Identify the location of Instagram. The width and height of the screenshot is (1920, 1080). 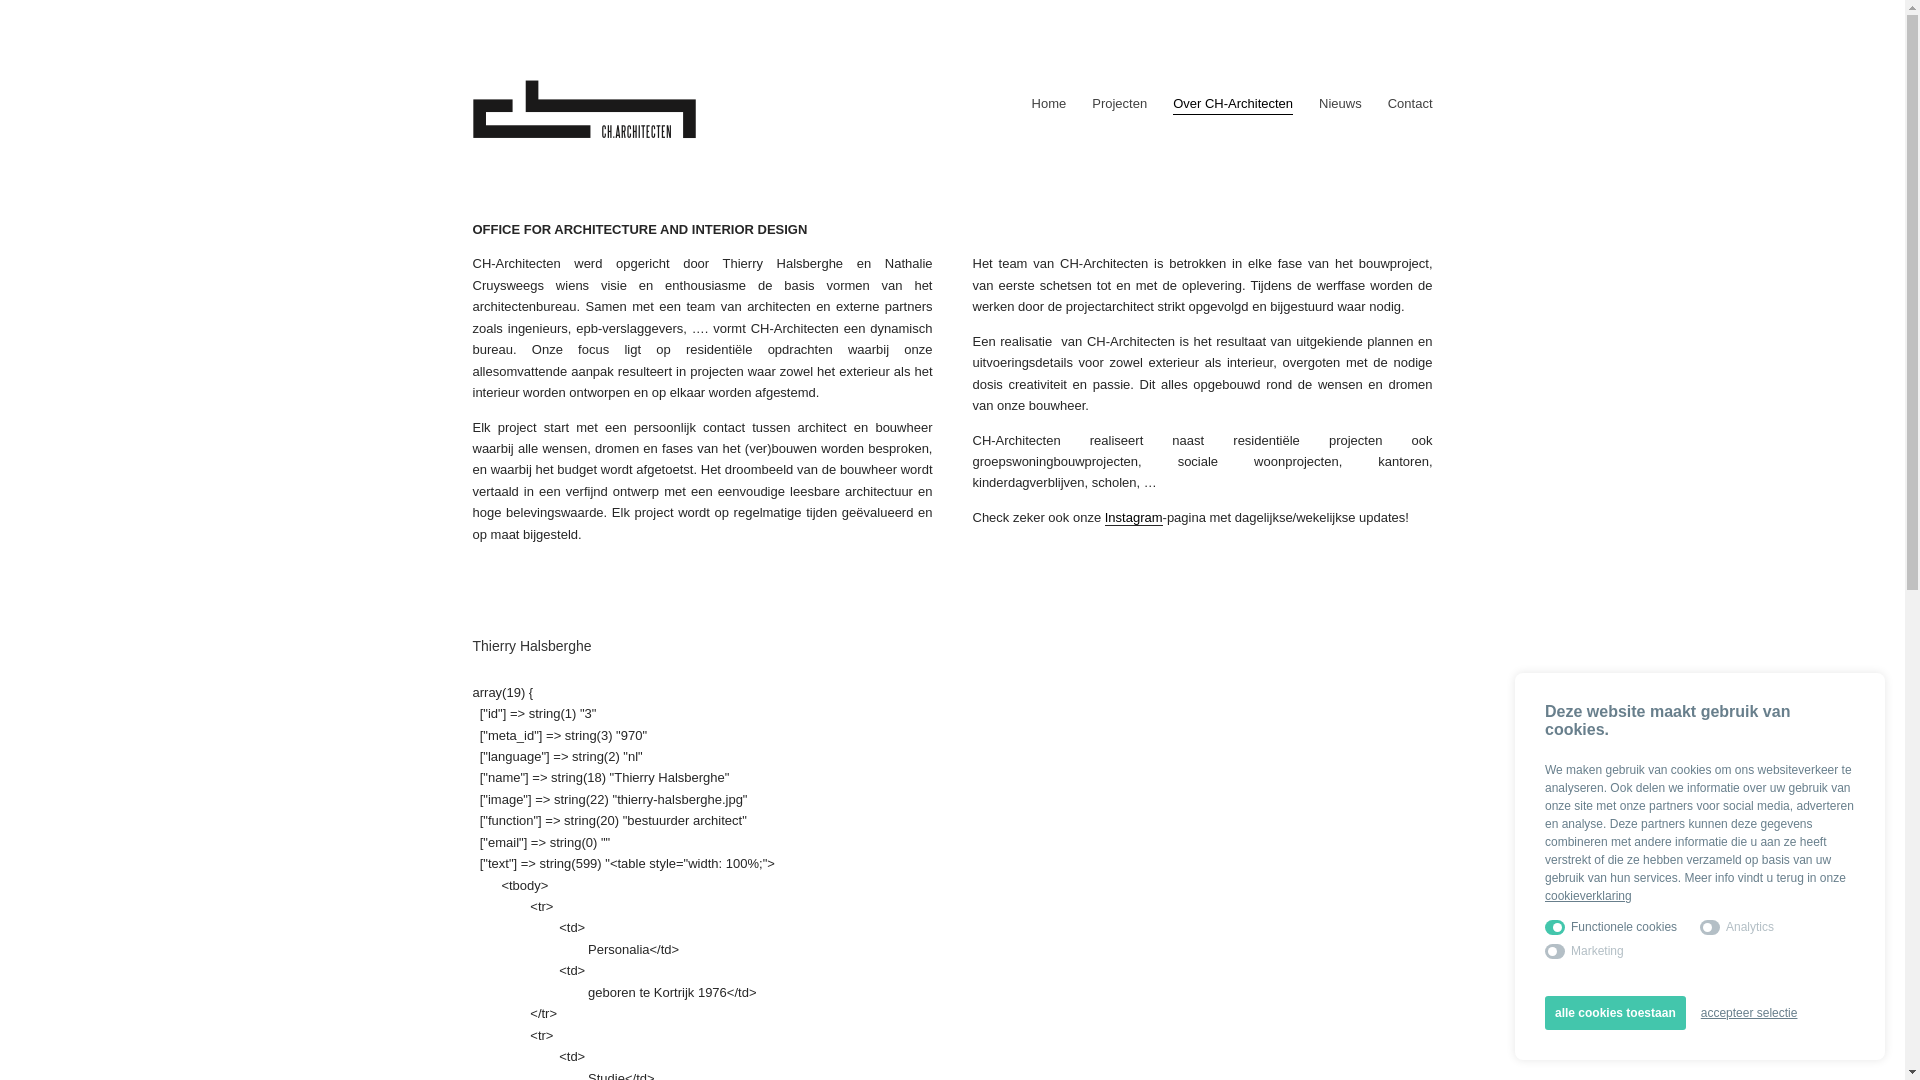
(1134, 518).